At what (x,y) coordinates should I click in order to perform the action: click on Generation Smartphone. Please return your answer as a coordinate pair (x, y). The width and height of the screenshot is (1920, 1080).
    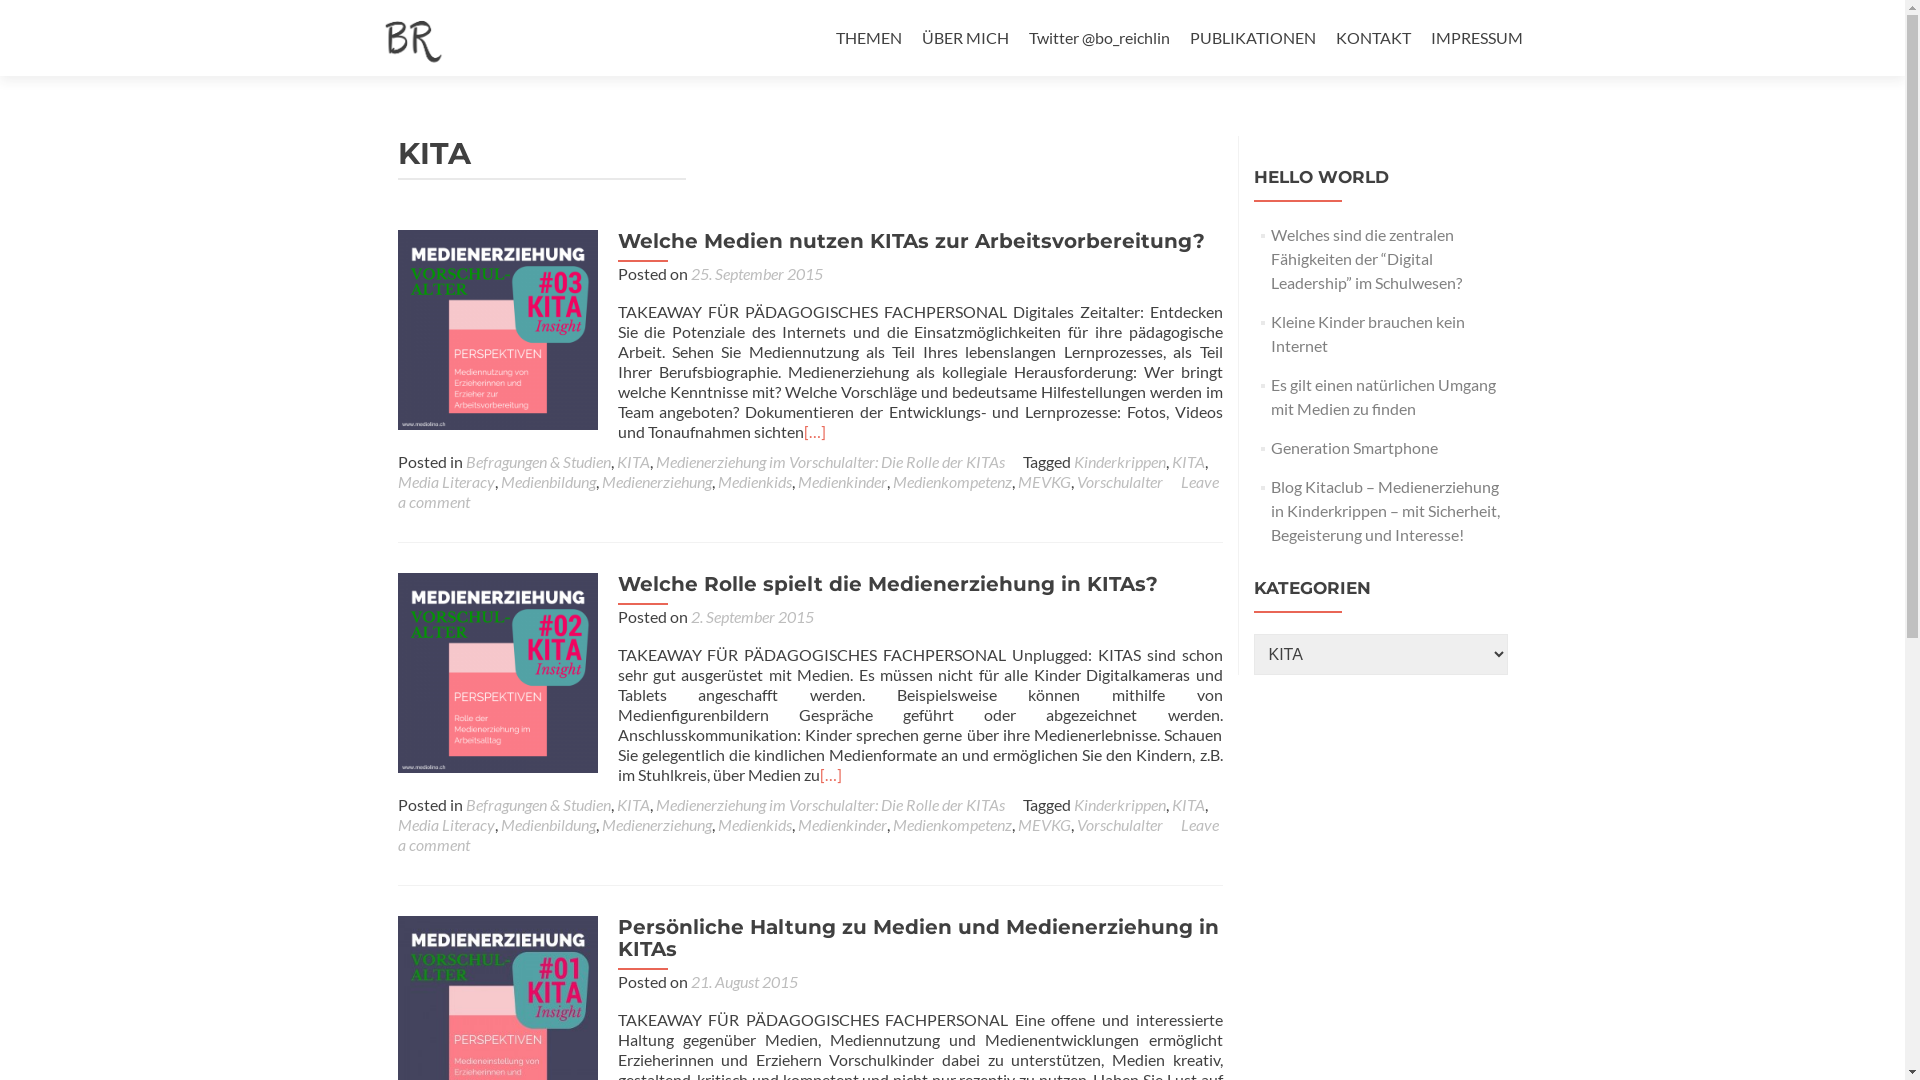
    Looking at the image, I should click on (1354, 448).